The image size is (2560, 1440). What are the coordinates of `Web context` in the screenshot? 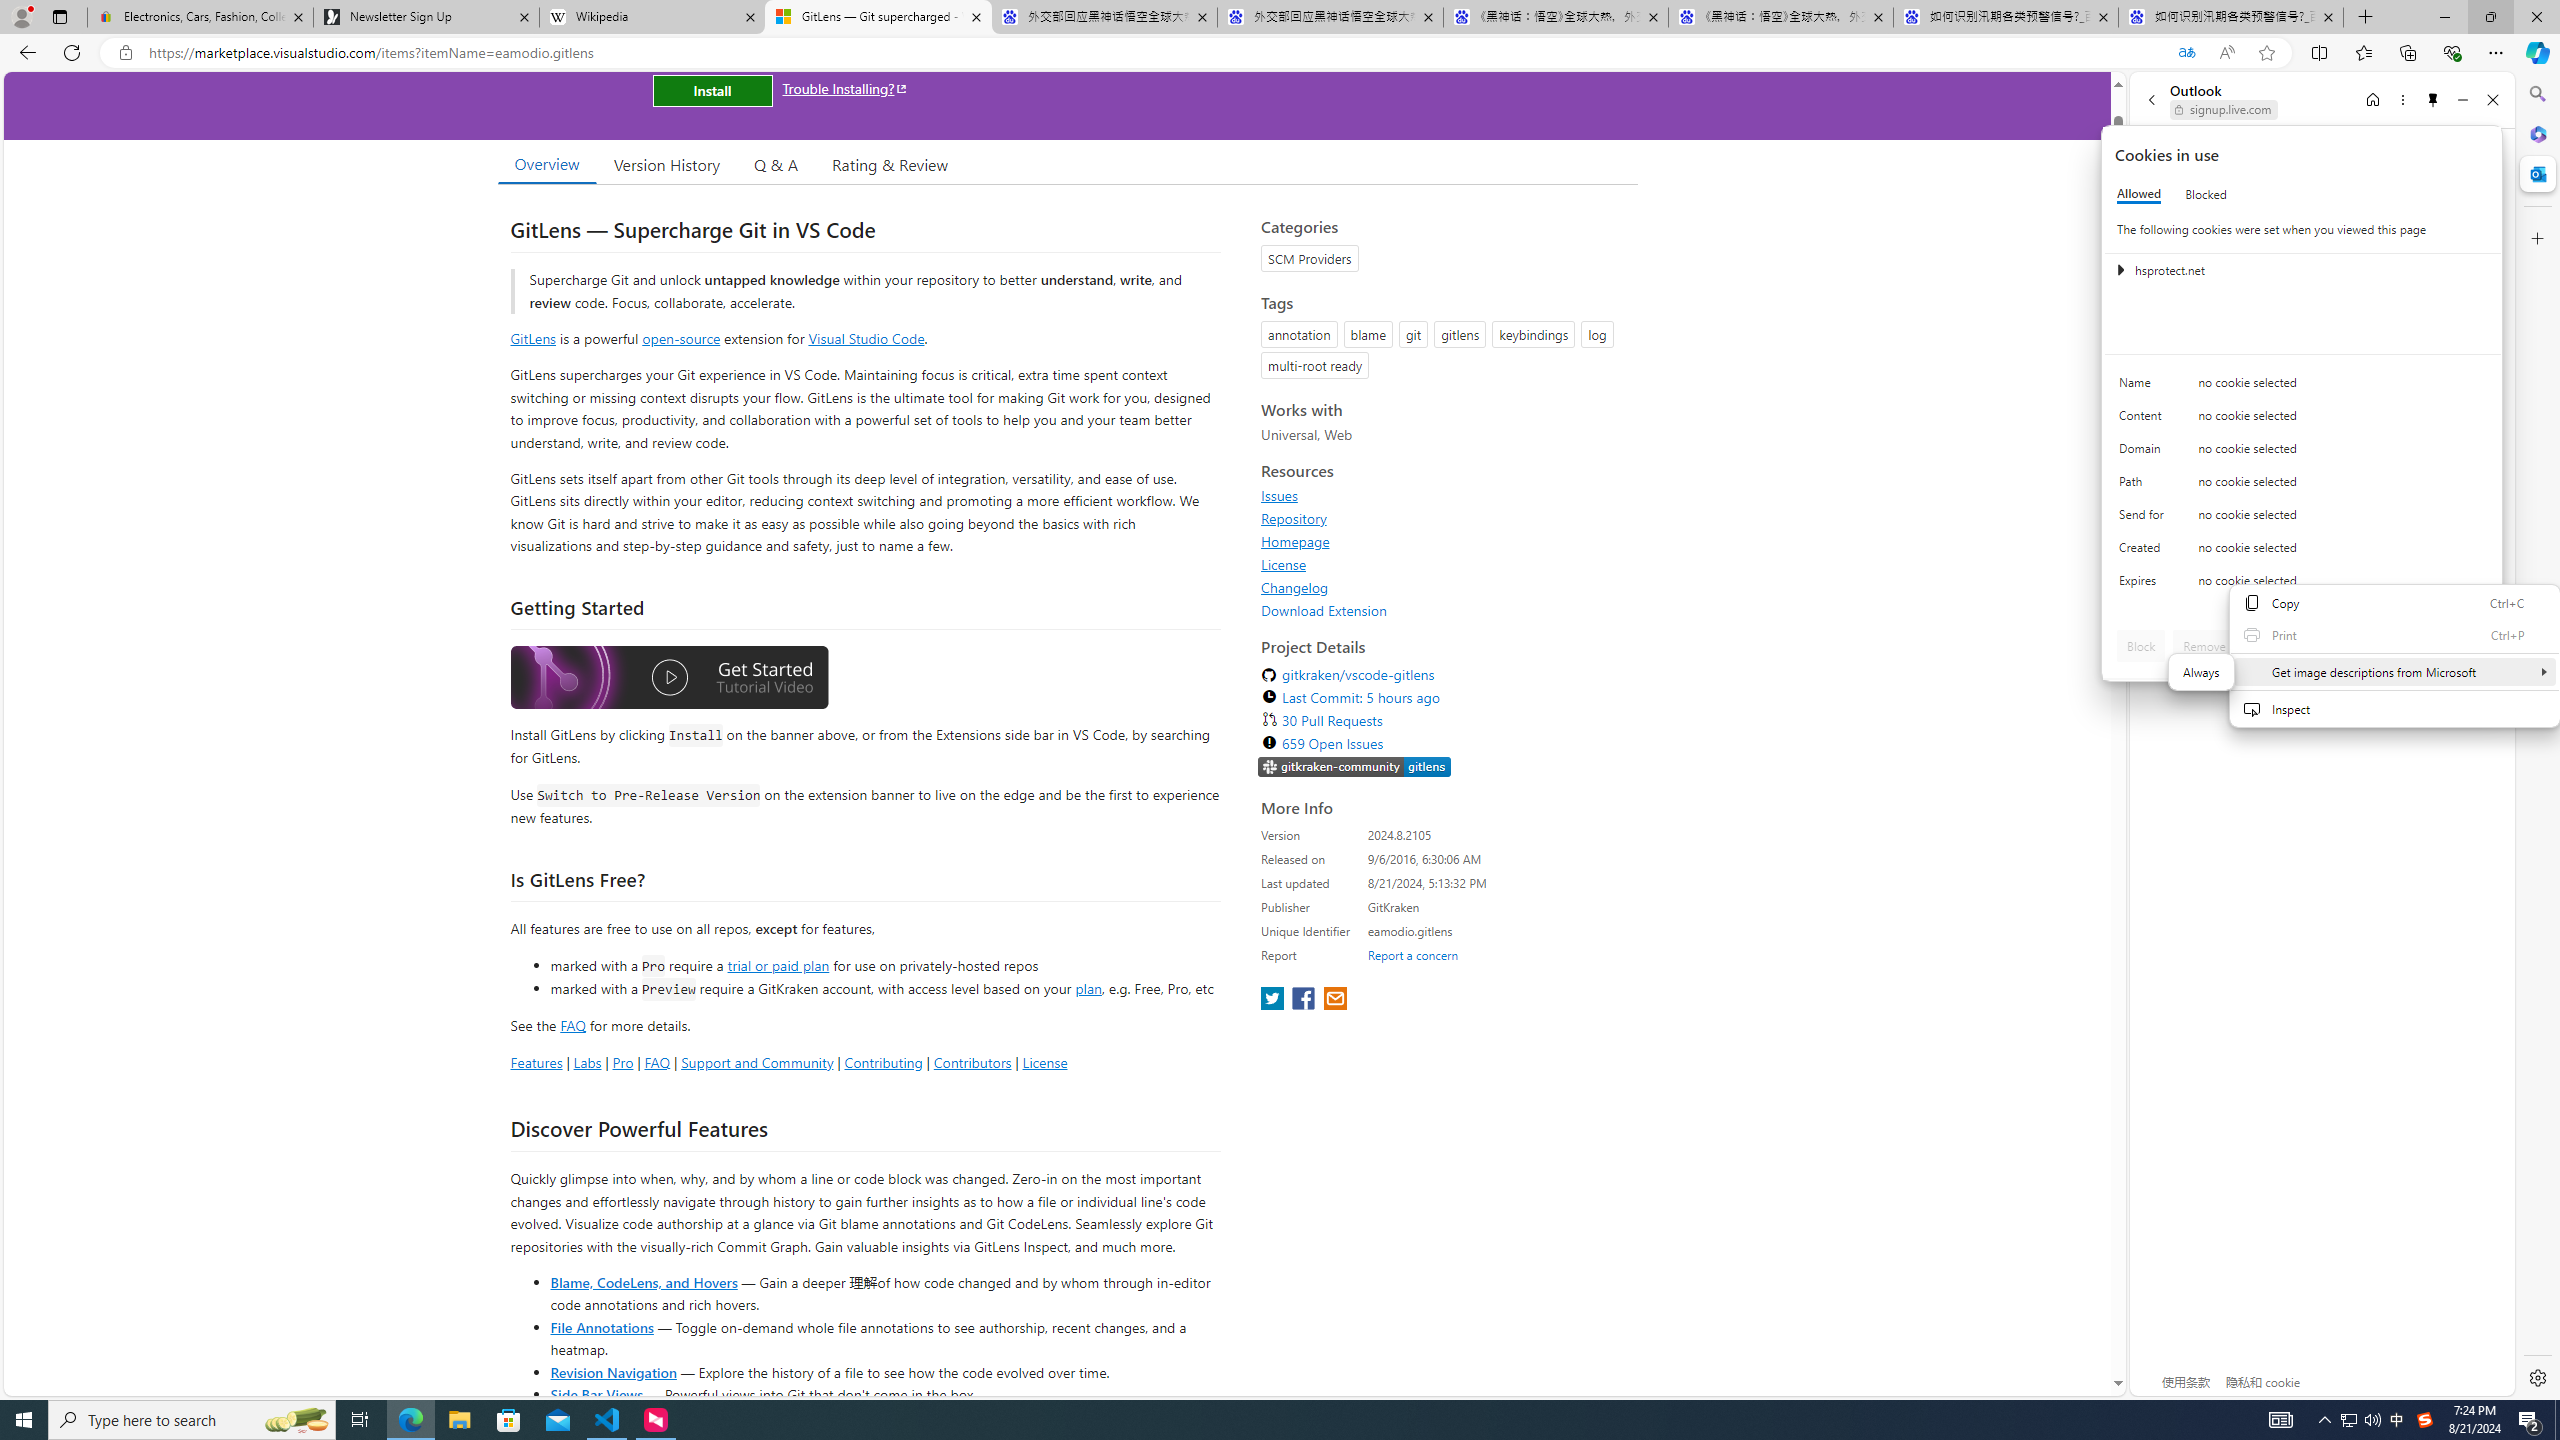 It's located at (2394, 656).